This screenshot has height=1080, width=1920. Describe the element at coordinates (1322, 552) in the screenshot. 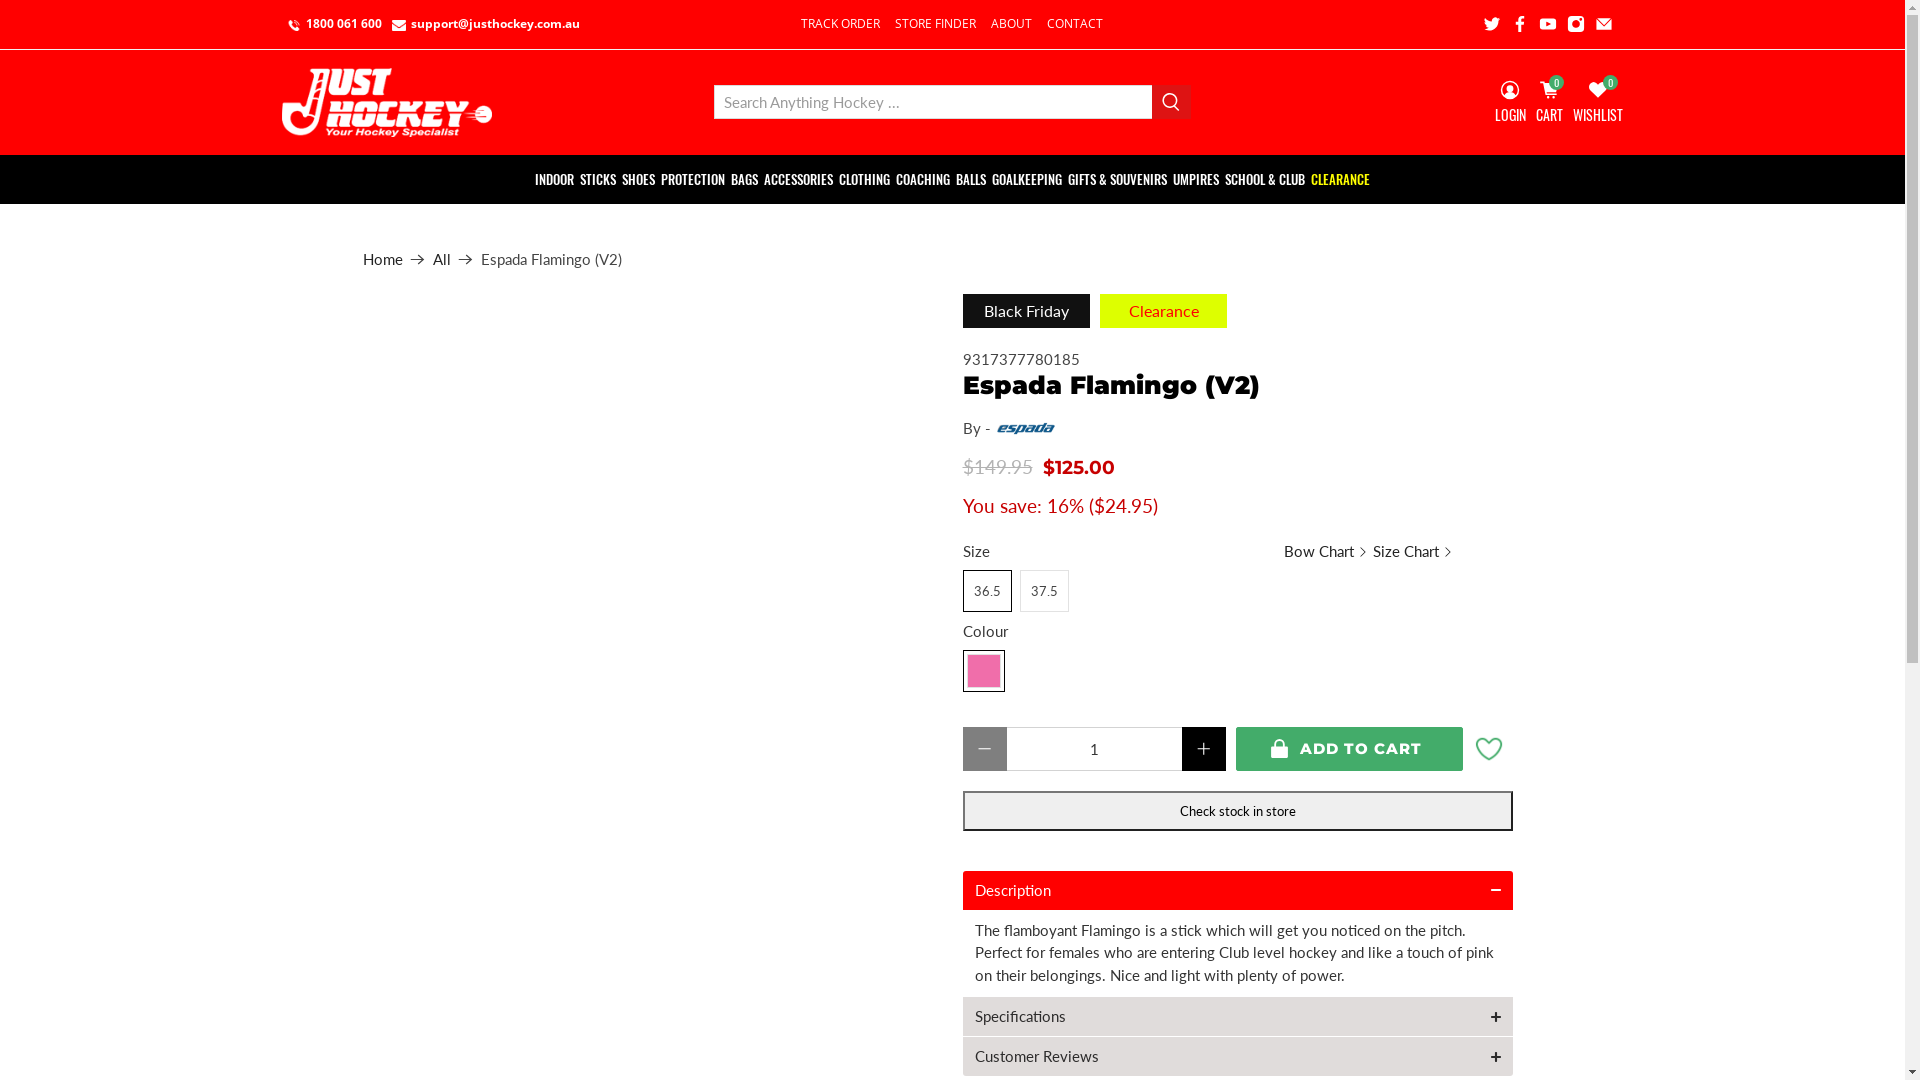

I see `Bow Chart` at that location.